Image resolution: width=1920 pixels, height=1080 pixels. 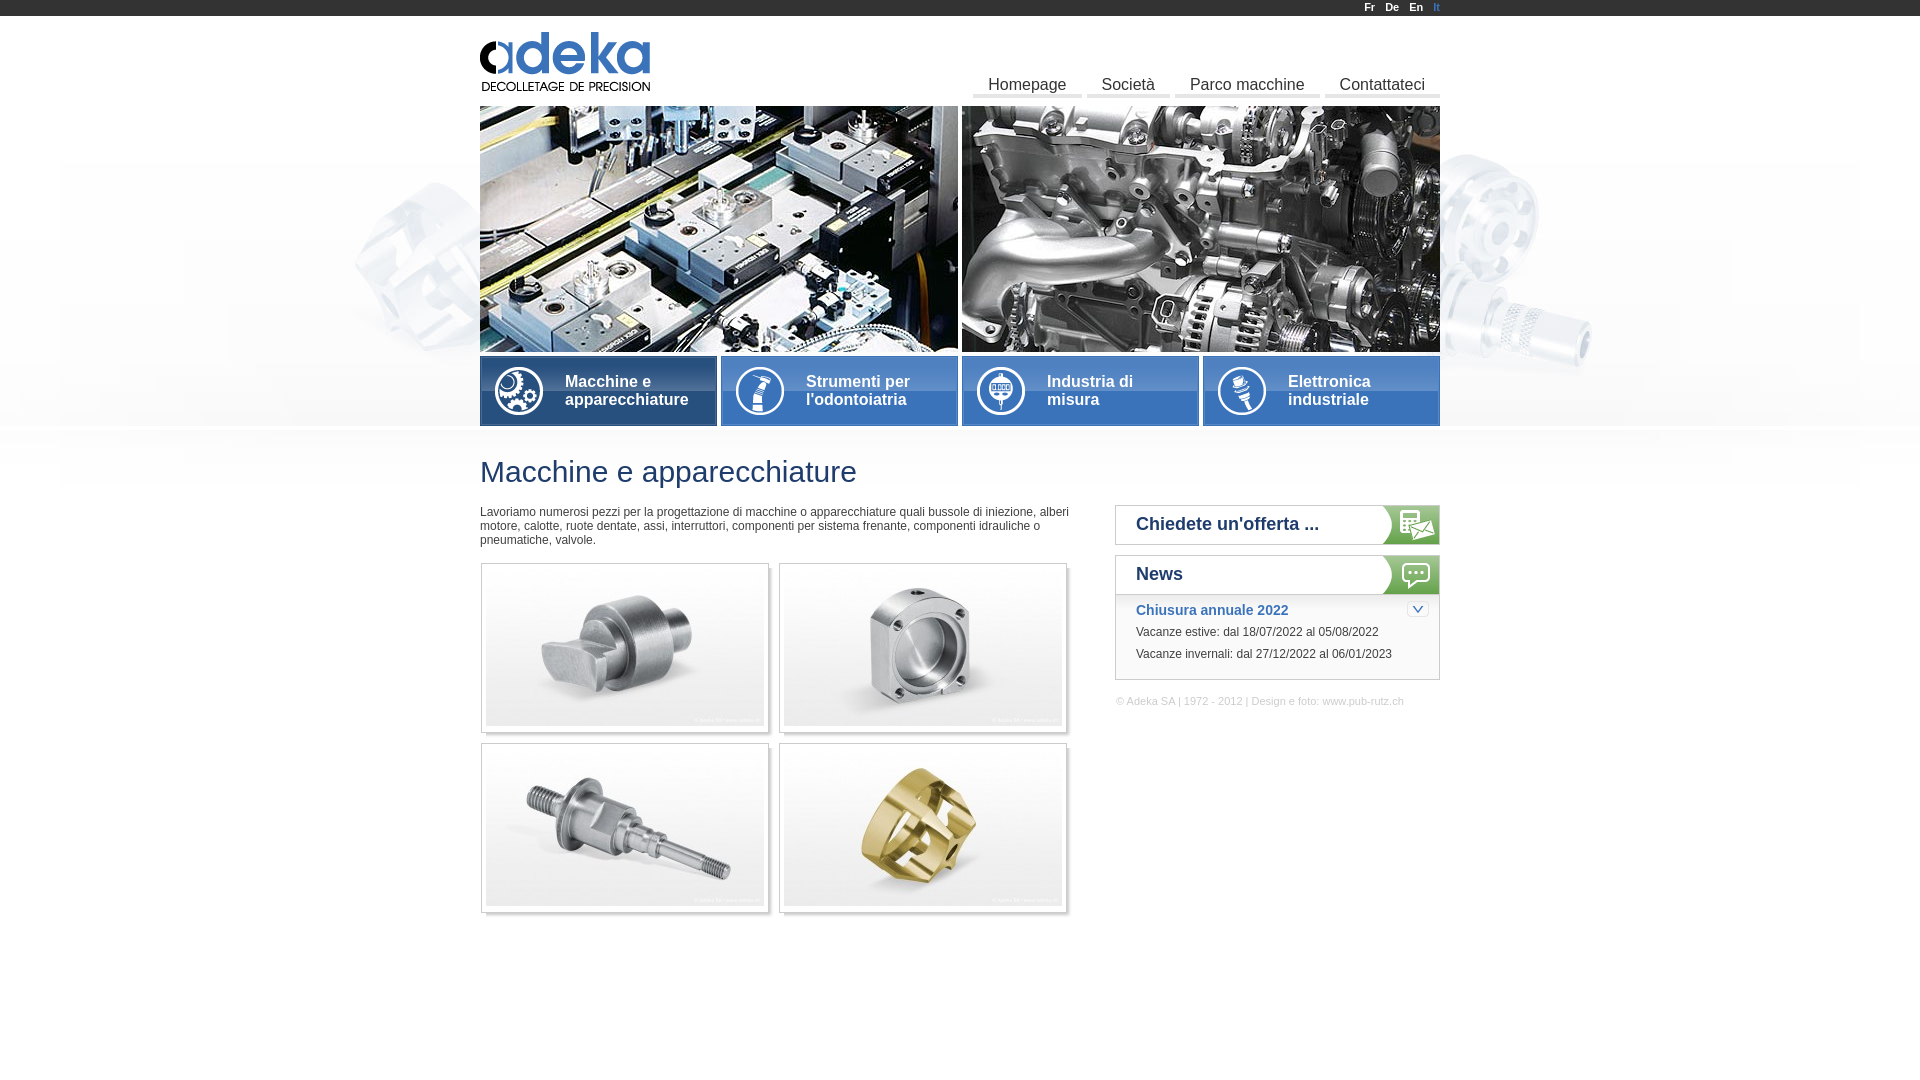 What do you see at coordinates (1322, 391) in the screenshot?
I see `Elettronica industriale` at bounding box center [1322, 391].